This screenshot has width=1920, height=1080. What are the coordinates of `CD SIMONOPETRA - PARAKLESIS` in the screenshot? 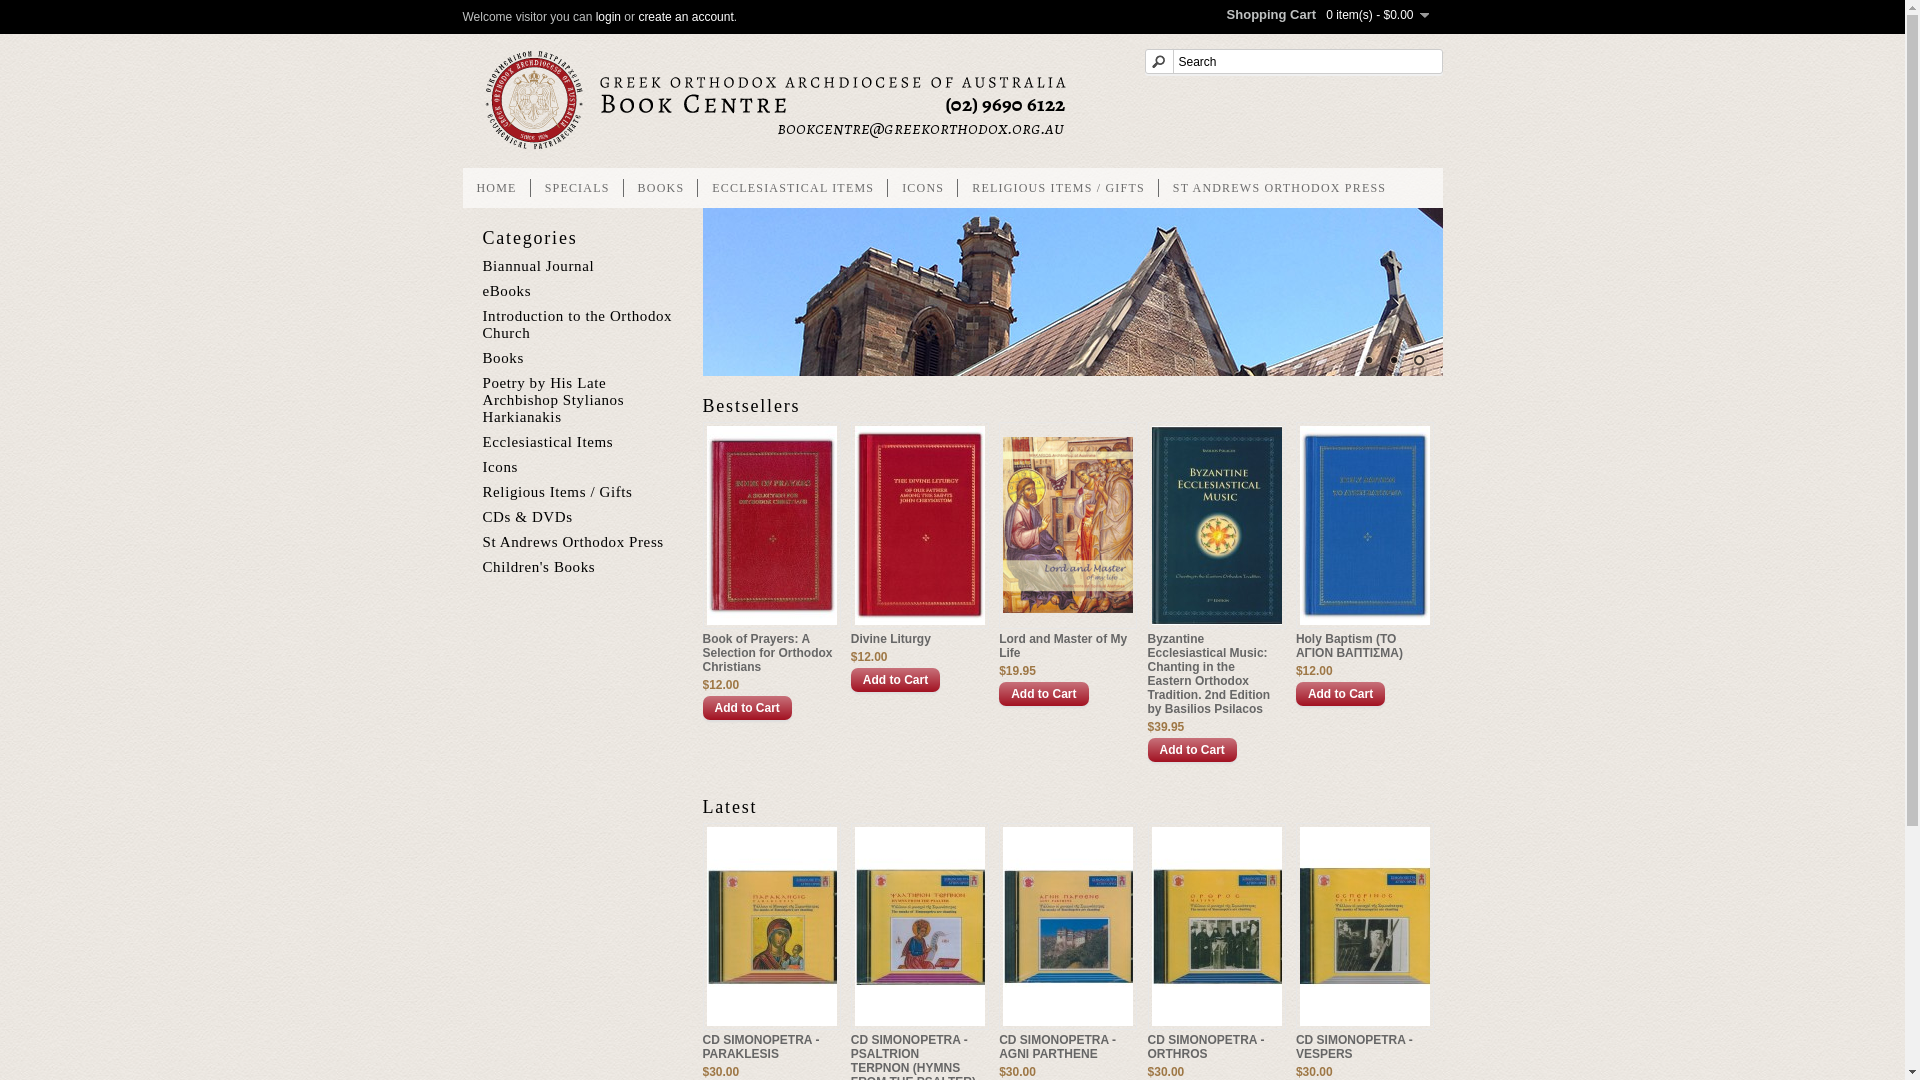 It's located at (767, 1047).